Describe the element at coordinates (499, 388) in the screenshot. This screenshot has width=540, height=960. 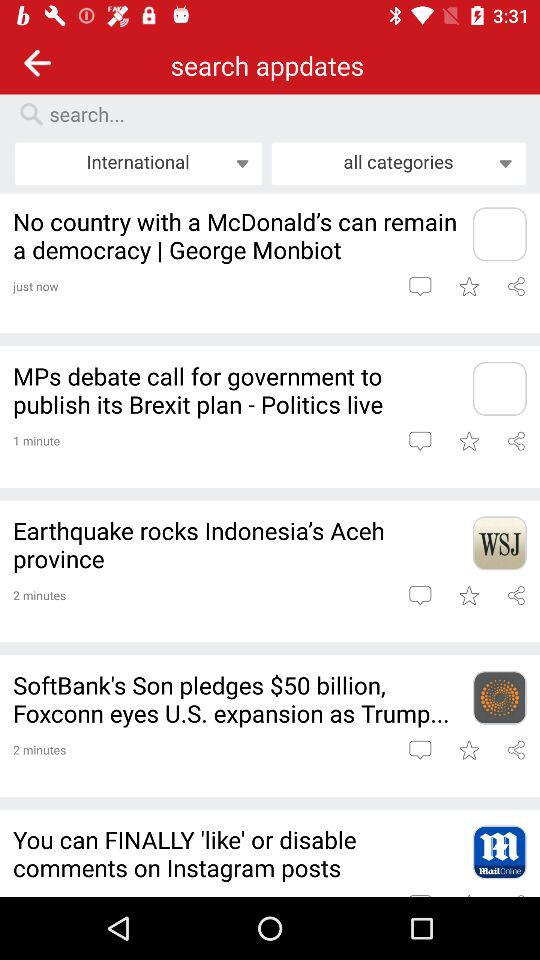
I see `news source logo` at that location.